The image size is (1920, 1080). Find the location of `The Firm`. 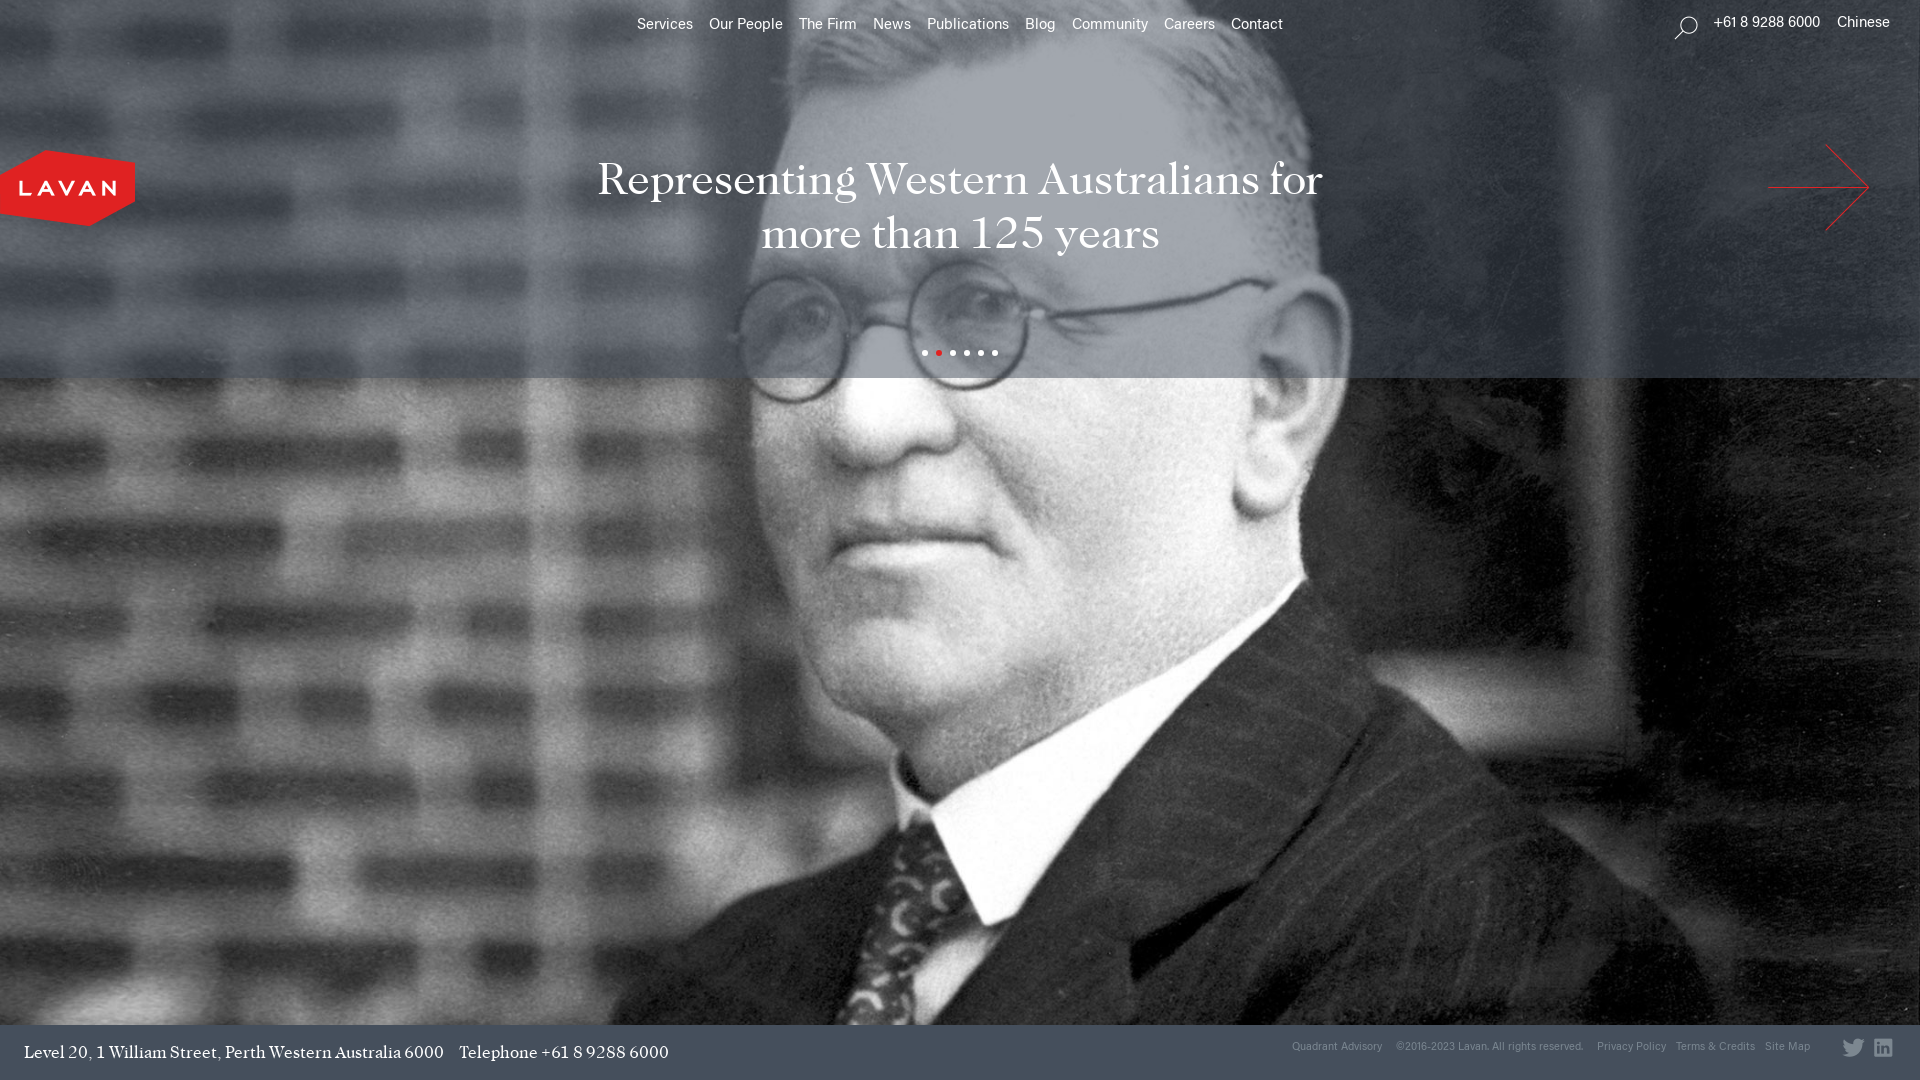

The Firm is located at coordinates (828, 26).